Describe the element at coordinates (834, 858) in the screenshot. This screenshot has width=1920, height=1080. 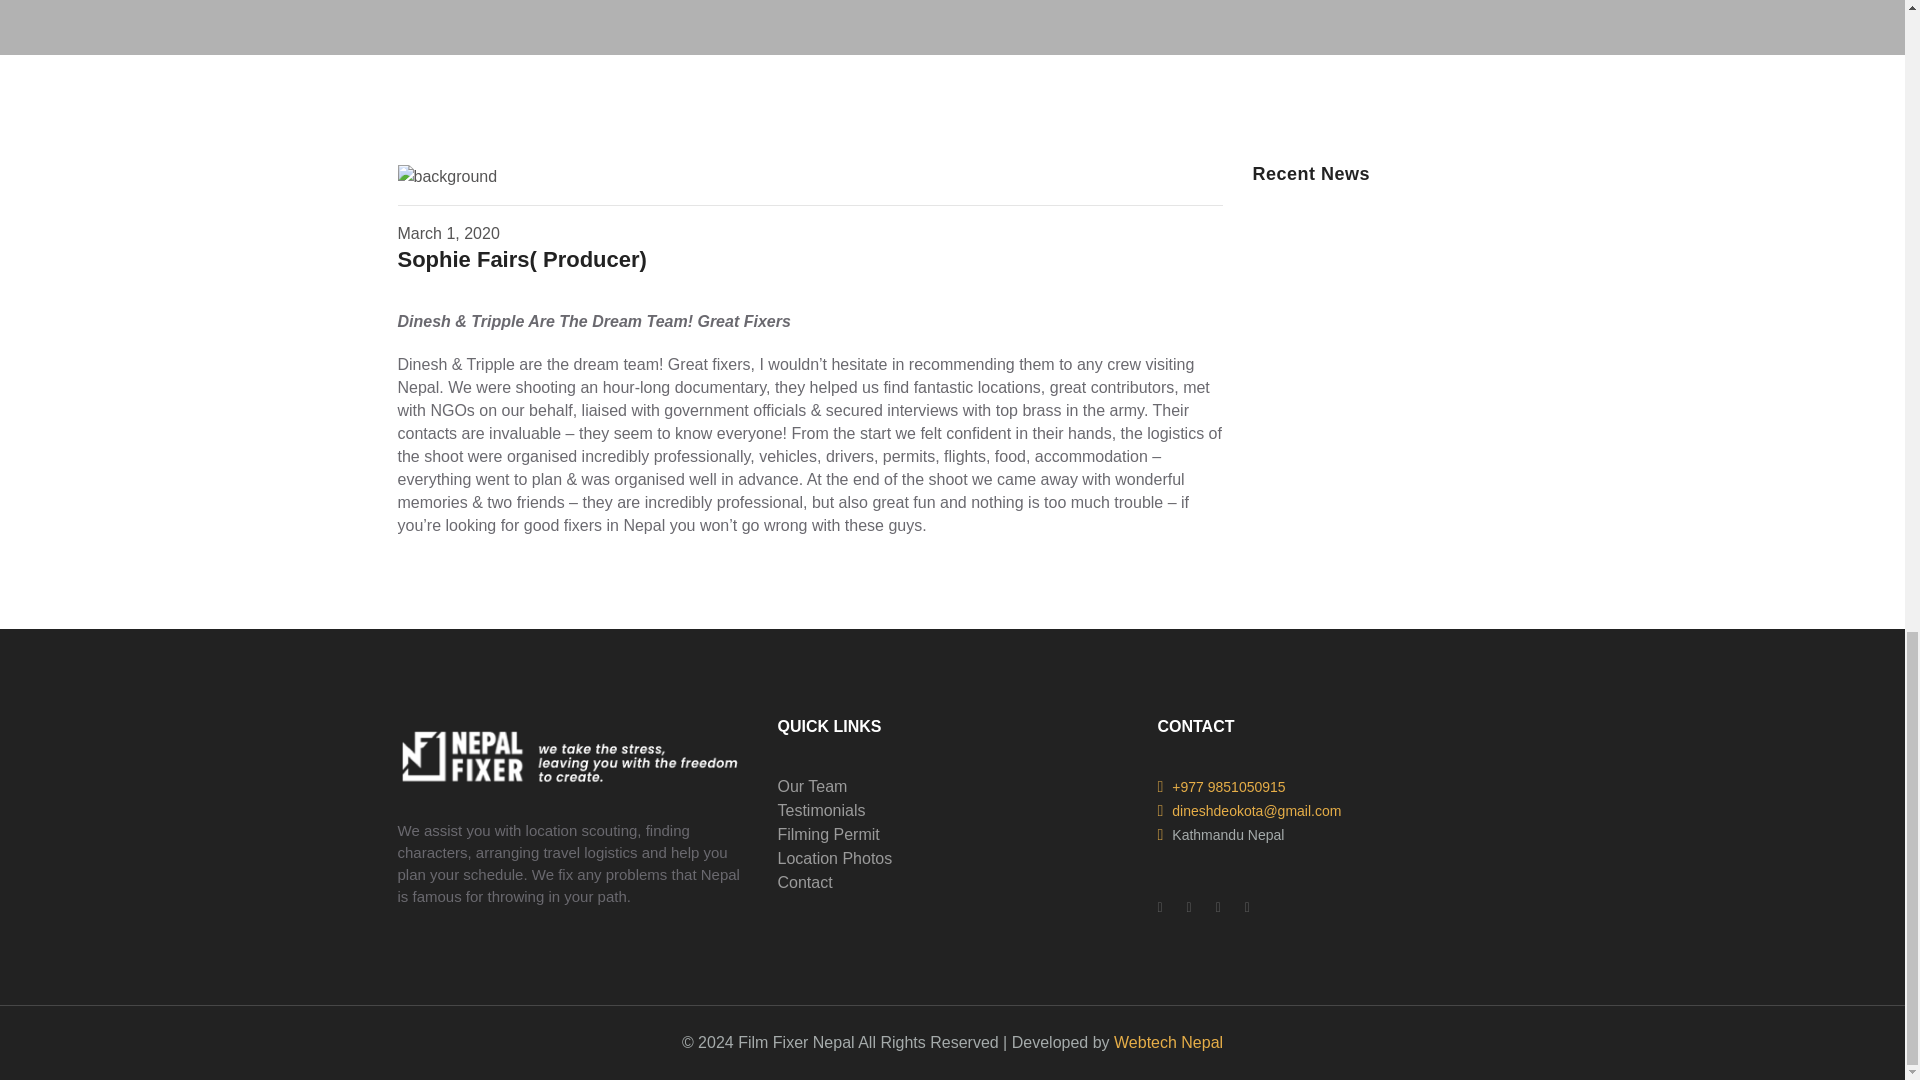
I see `Location Photos` at that location.